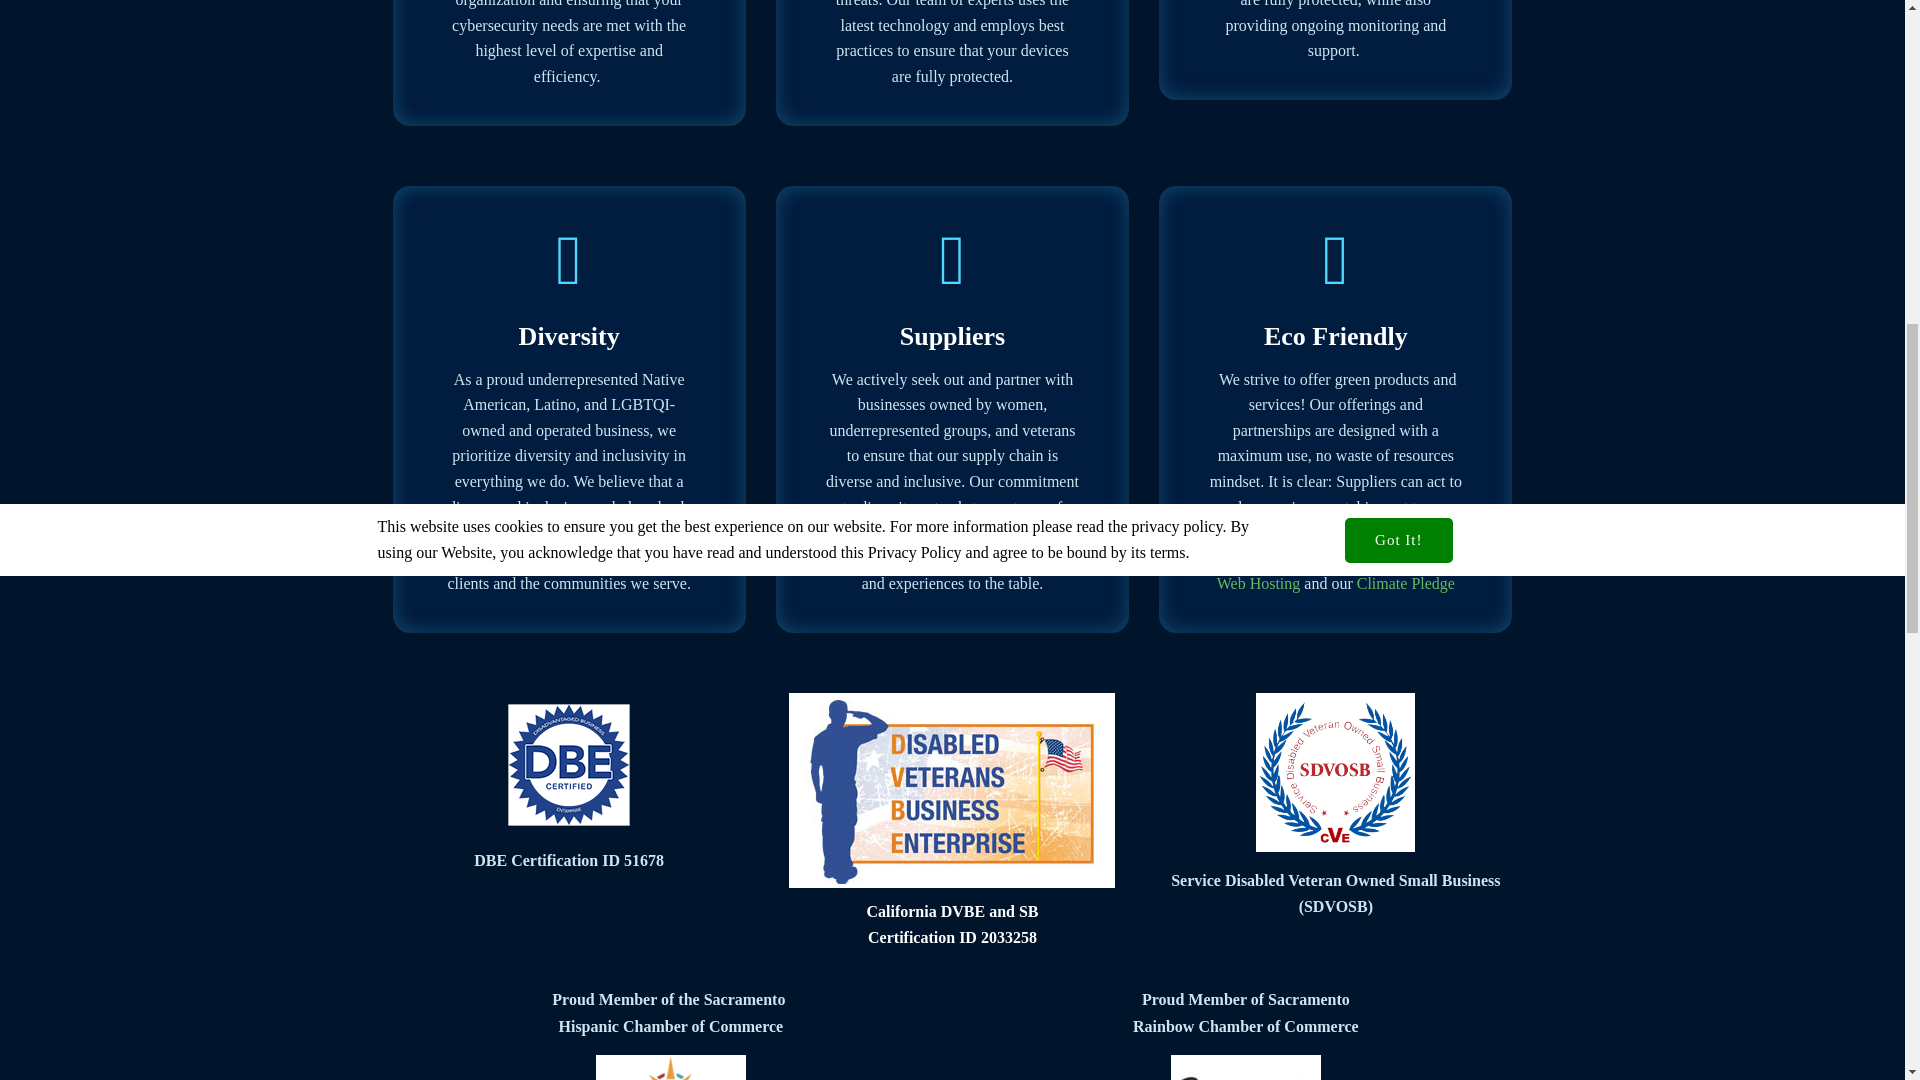 The height and width of the screenshot is (1080, 1920). What do you see at coordinates (1246, 1068) in the screenshot?
I see `Sacramento Rainbow Chamber of Commerce` at bounding box center [1246, 1068].